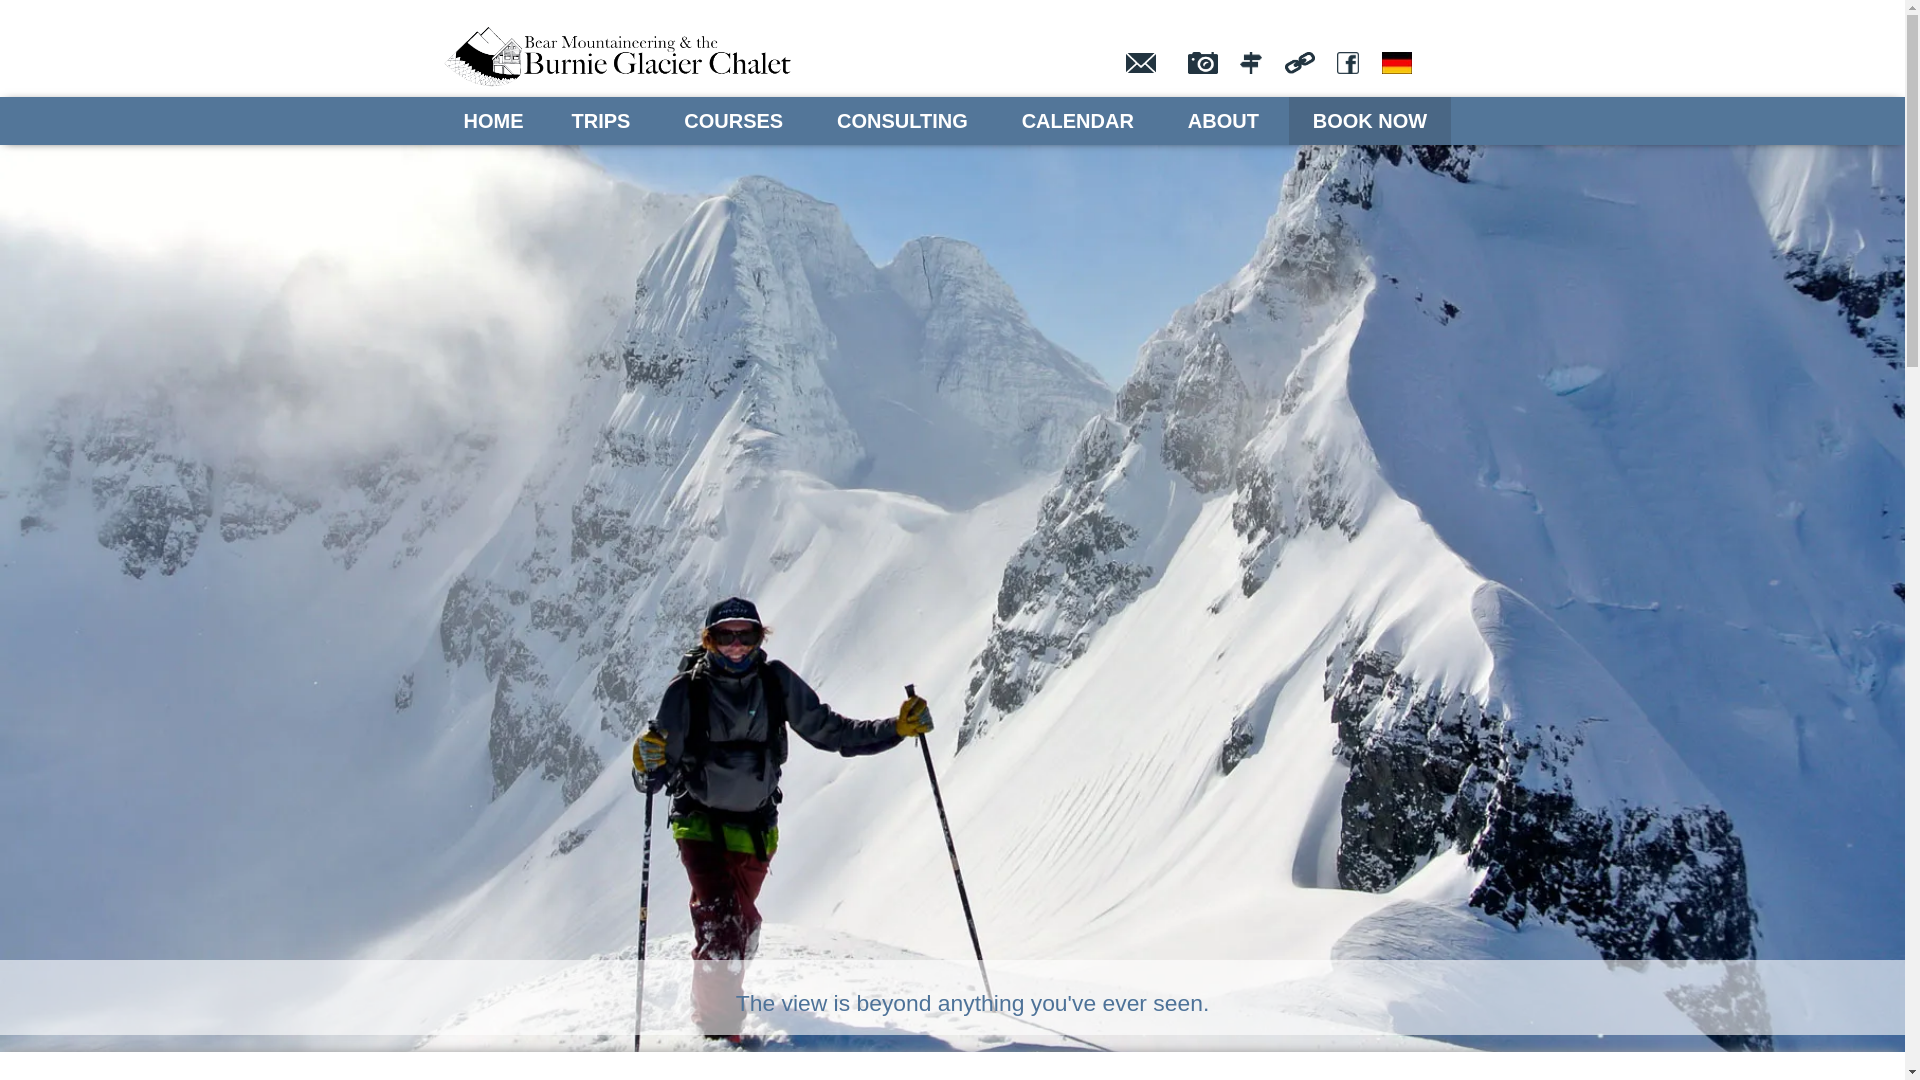 This screenshot has height=1080, width=1920. I want to click on Contact US, so click(1141, 63).